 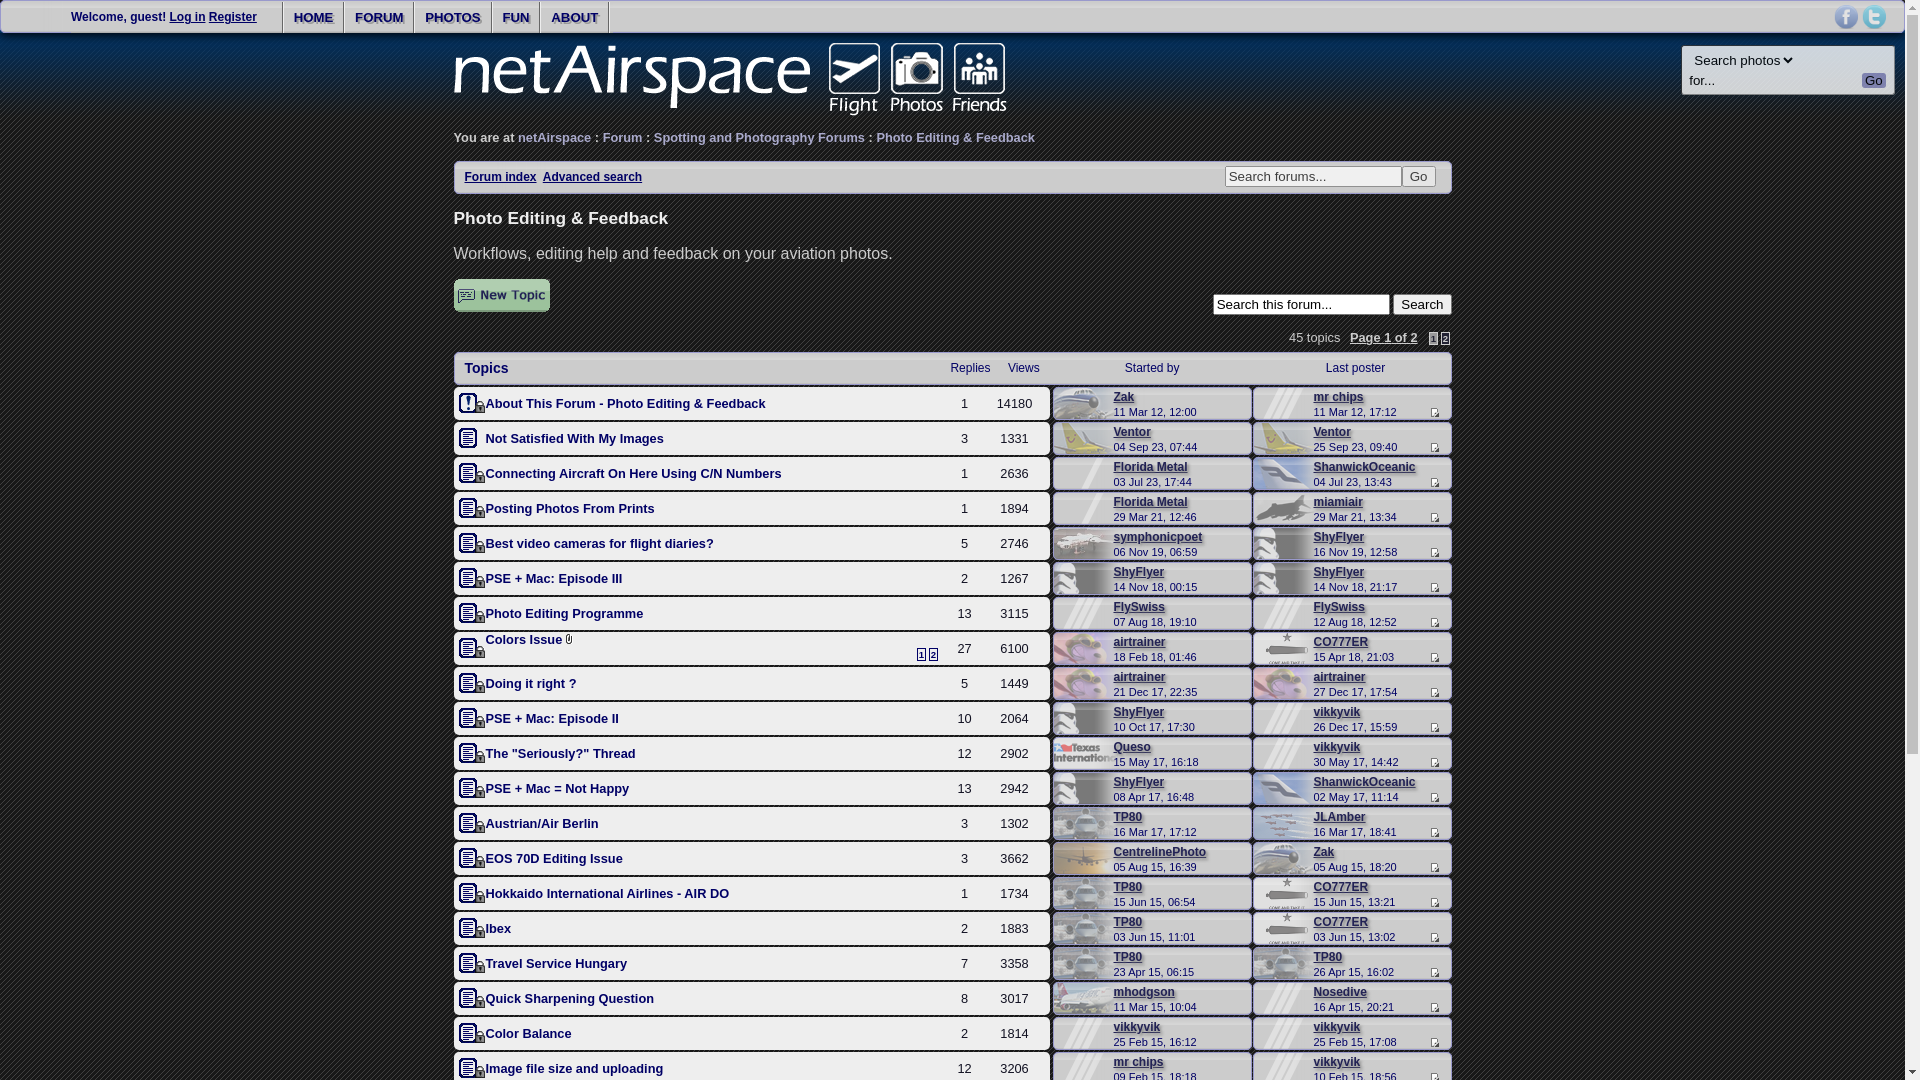 I want to click on Best video cameras for flight diaries?, so click(x=600, y=544).